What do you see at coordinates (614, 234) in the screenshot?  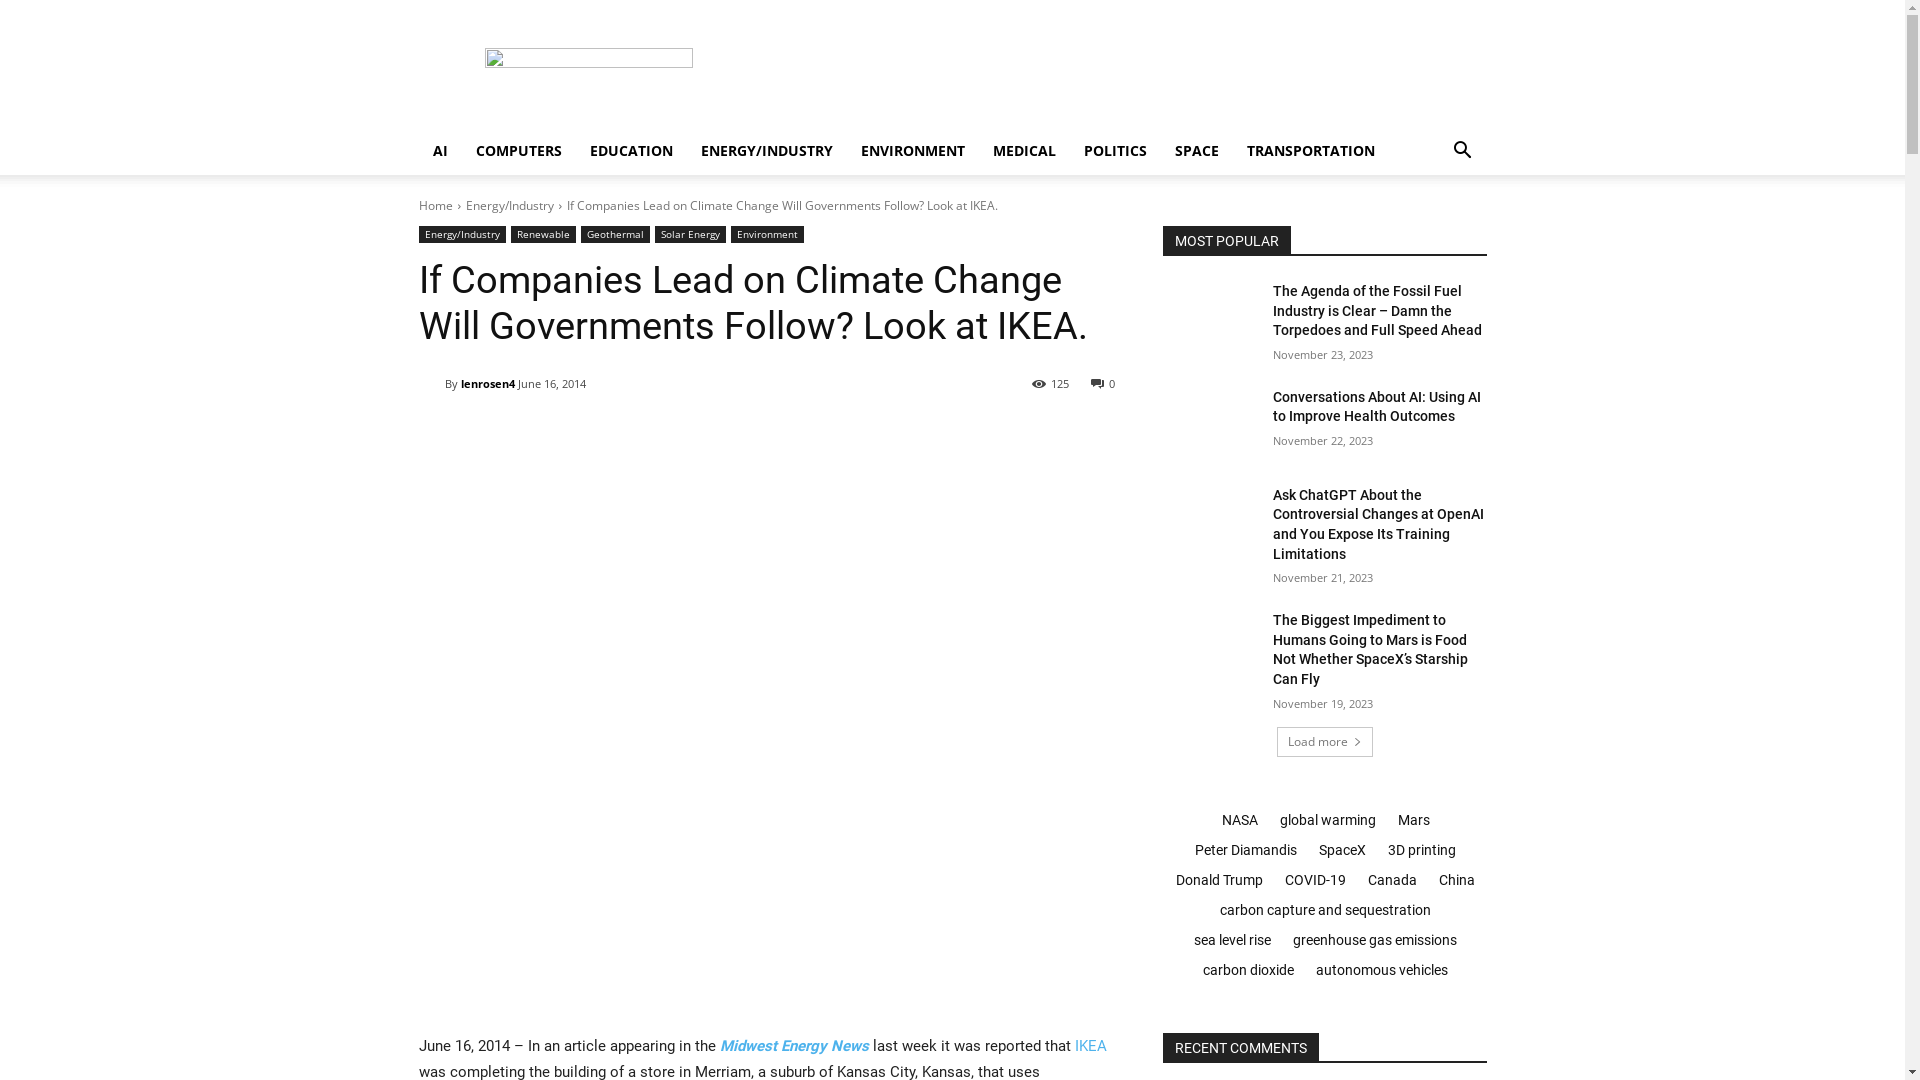 I see `Geothermal` at bounding box center [614, 234].